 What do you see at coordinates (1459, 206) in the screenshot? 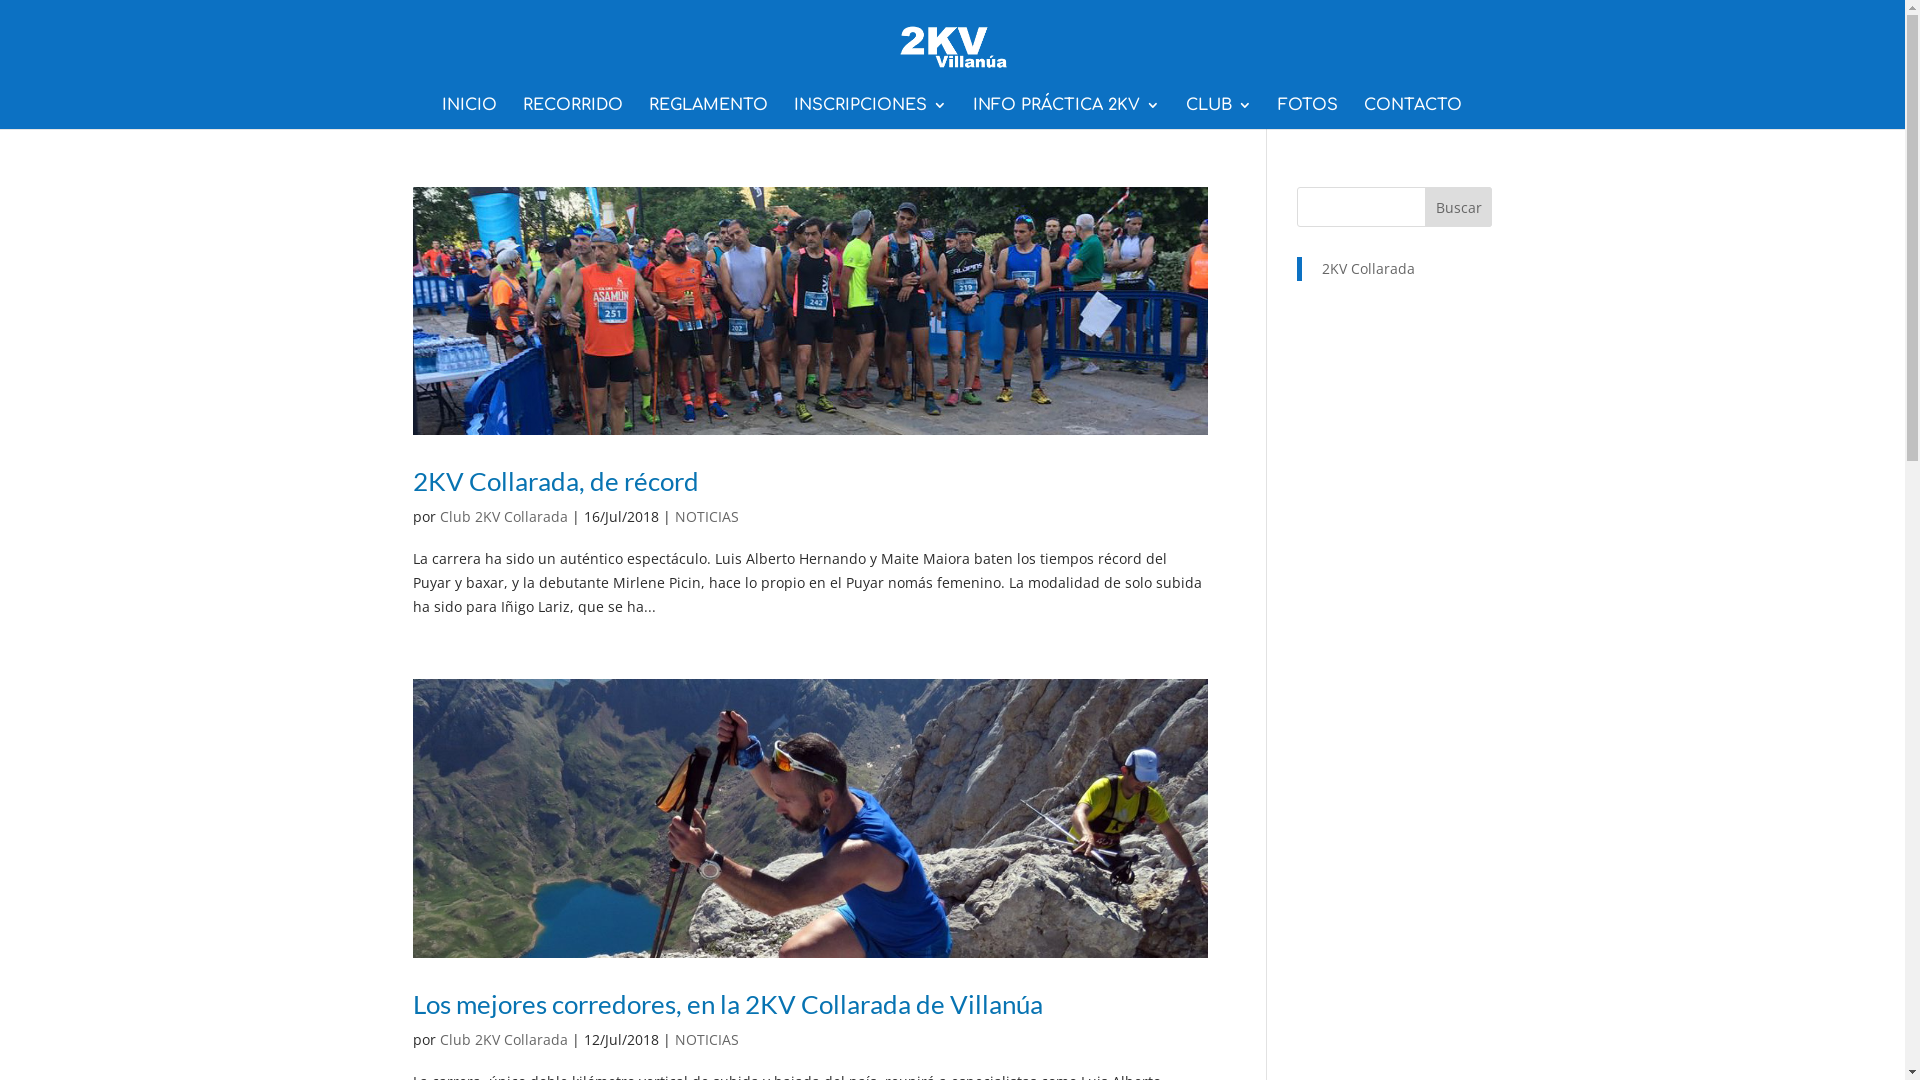
I see `Buscar` at bounding box center [1459, 206].